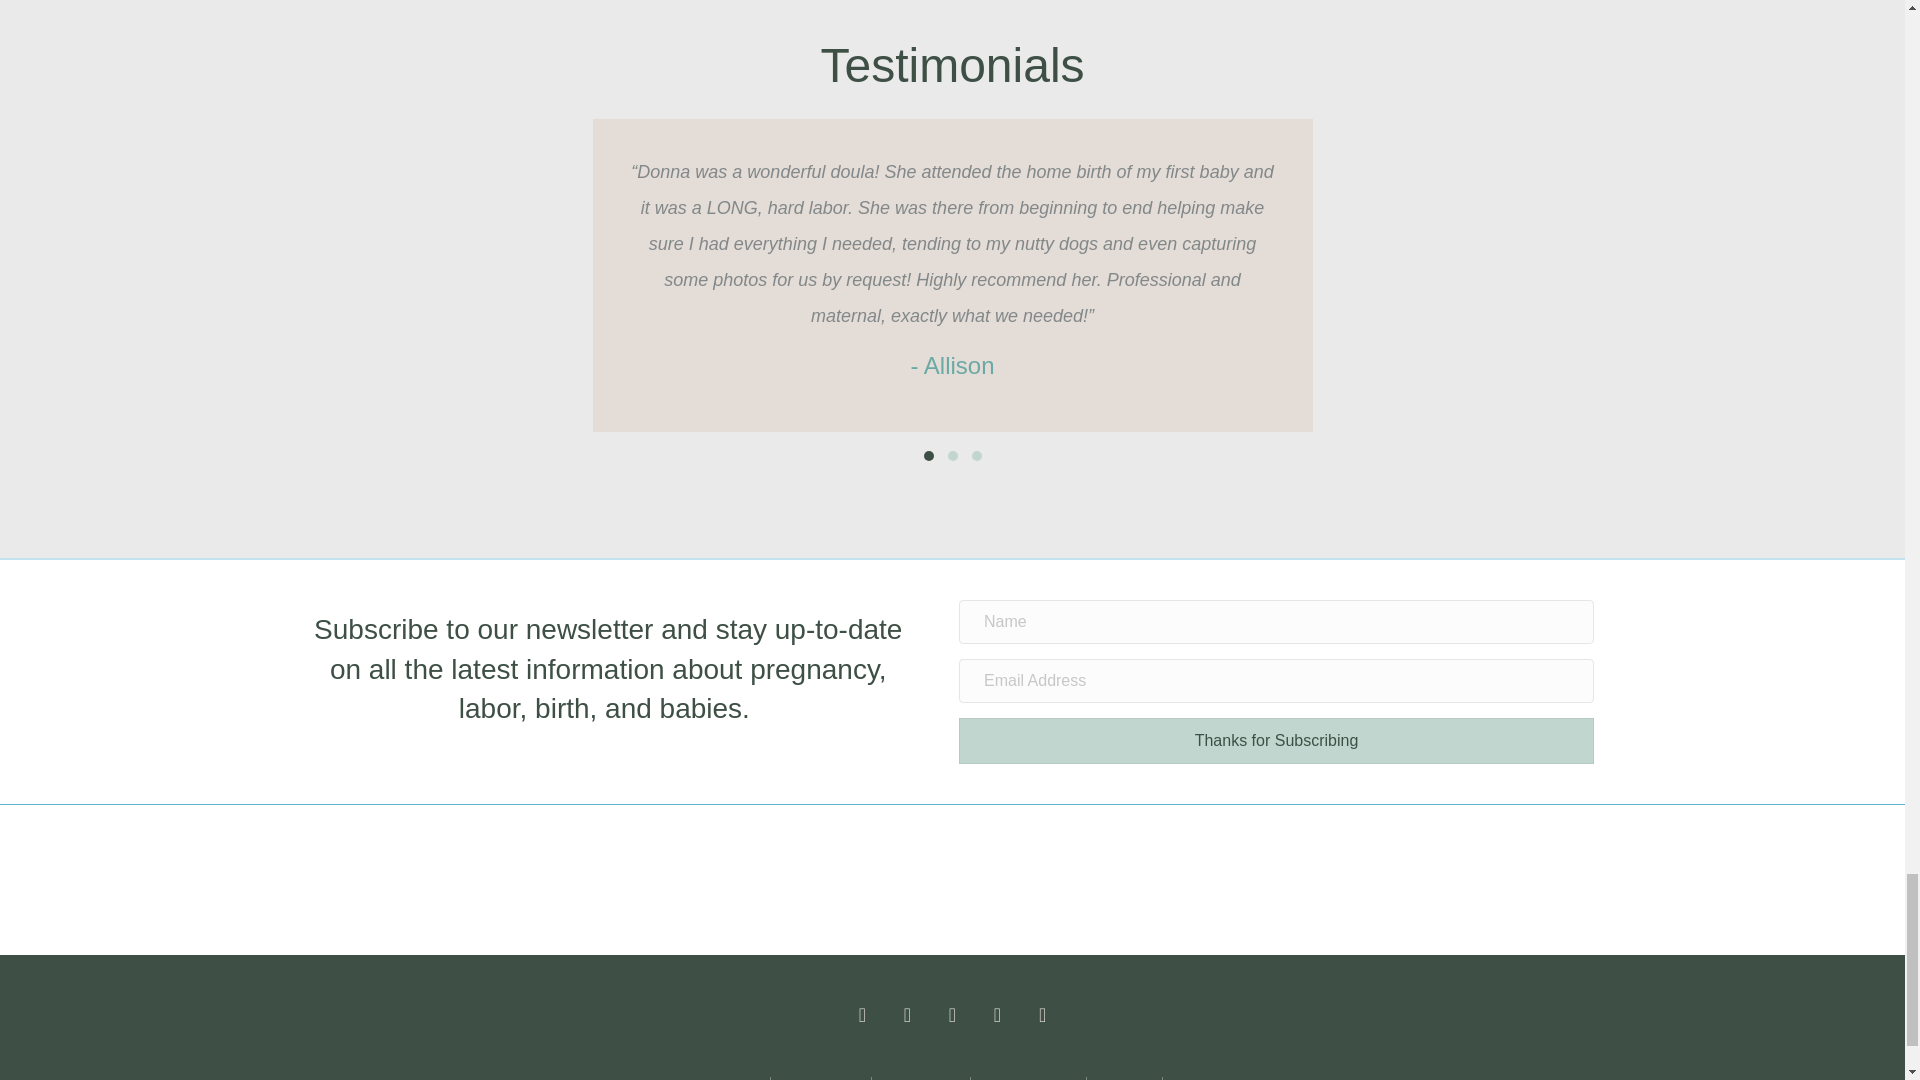 The image size is (1920, 1080). What do you see at coordinates (951, 1014) in the screenshot?
I see `Instagram` at bounding box center [951, 1014].